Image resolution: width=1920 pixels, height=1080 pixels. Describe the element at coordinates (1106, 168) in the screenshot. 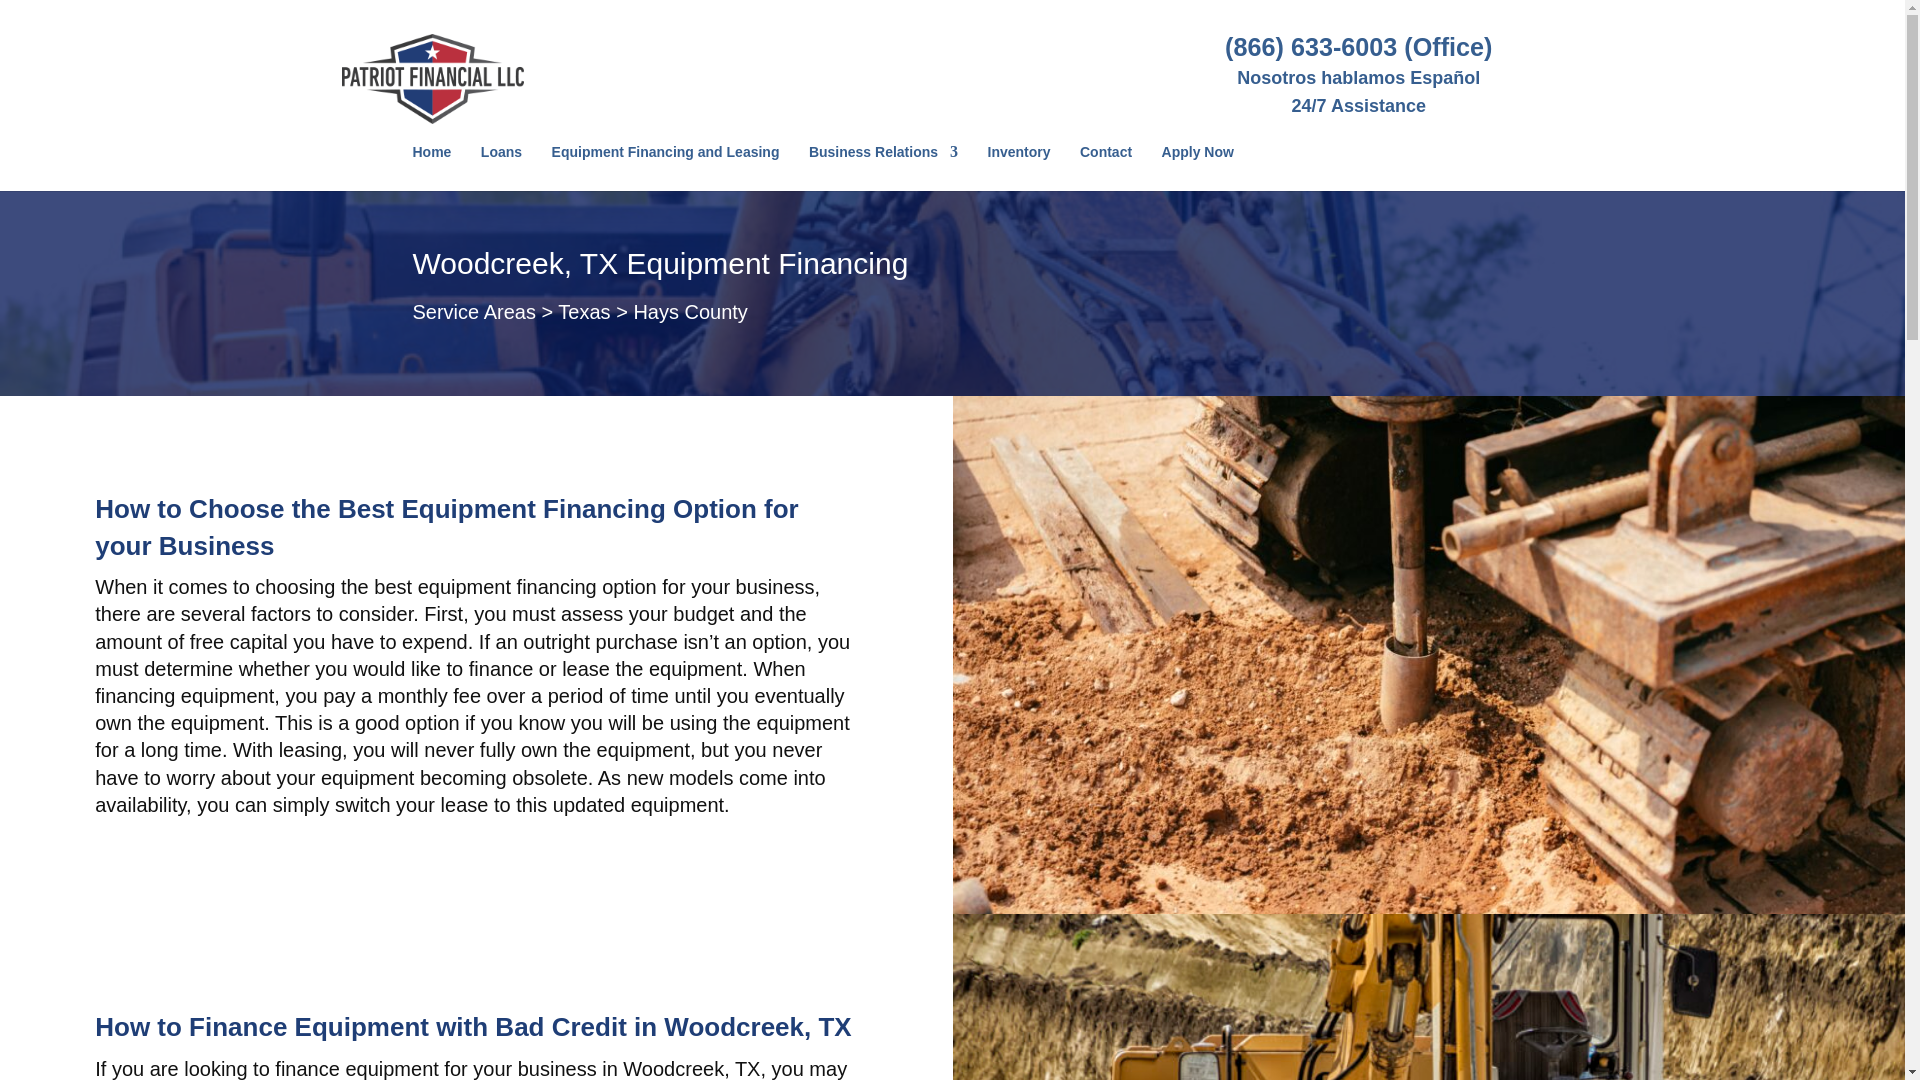

I see `Contact` at that location.